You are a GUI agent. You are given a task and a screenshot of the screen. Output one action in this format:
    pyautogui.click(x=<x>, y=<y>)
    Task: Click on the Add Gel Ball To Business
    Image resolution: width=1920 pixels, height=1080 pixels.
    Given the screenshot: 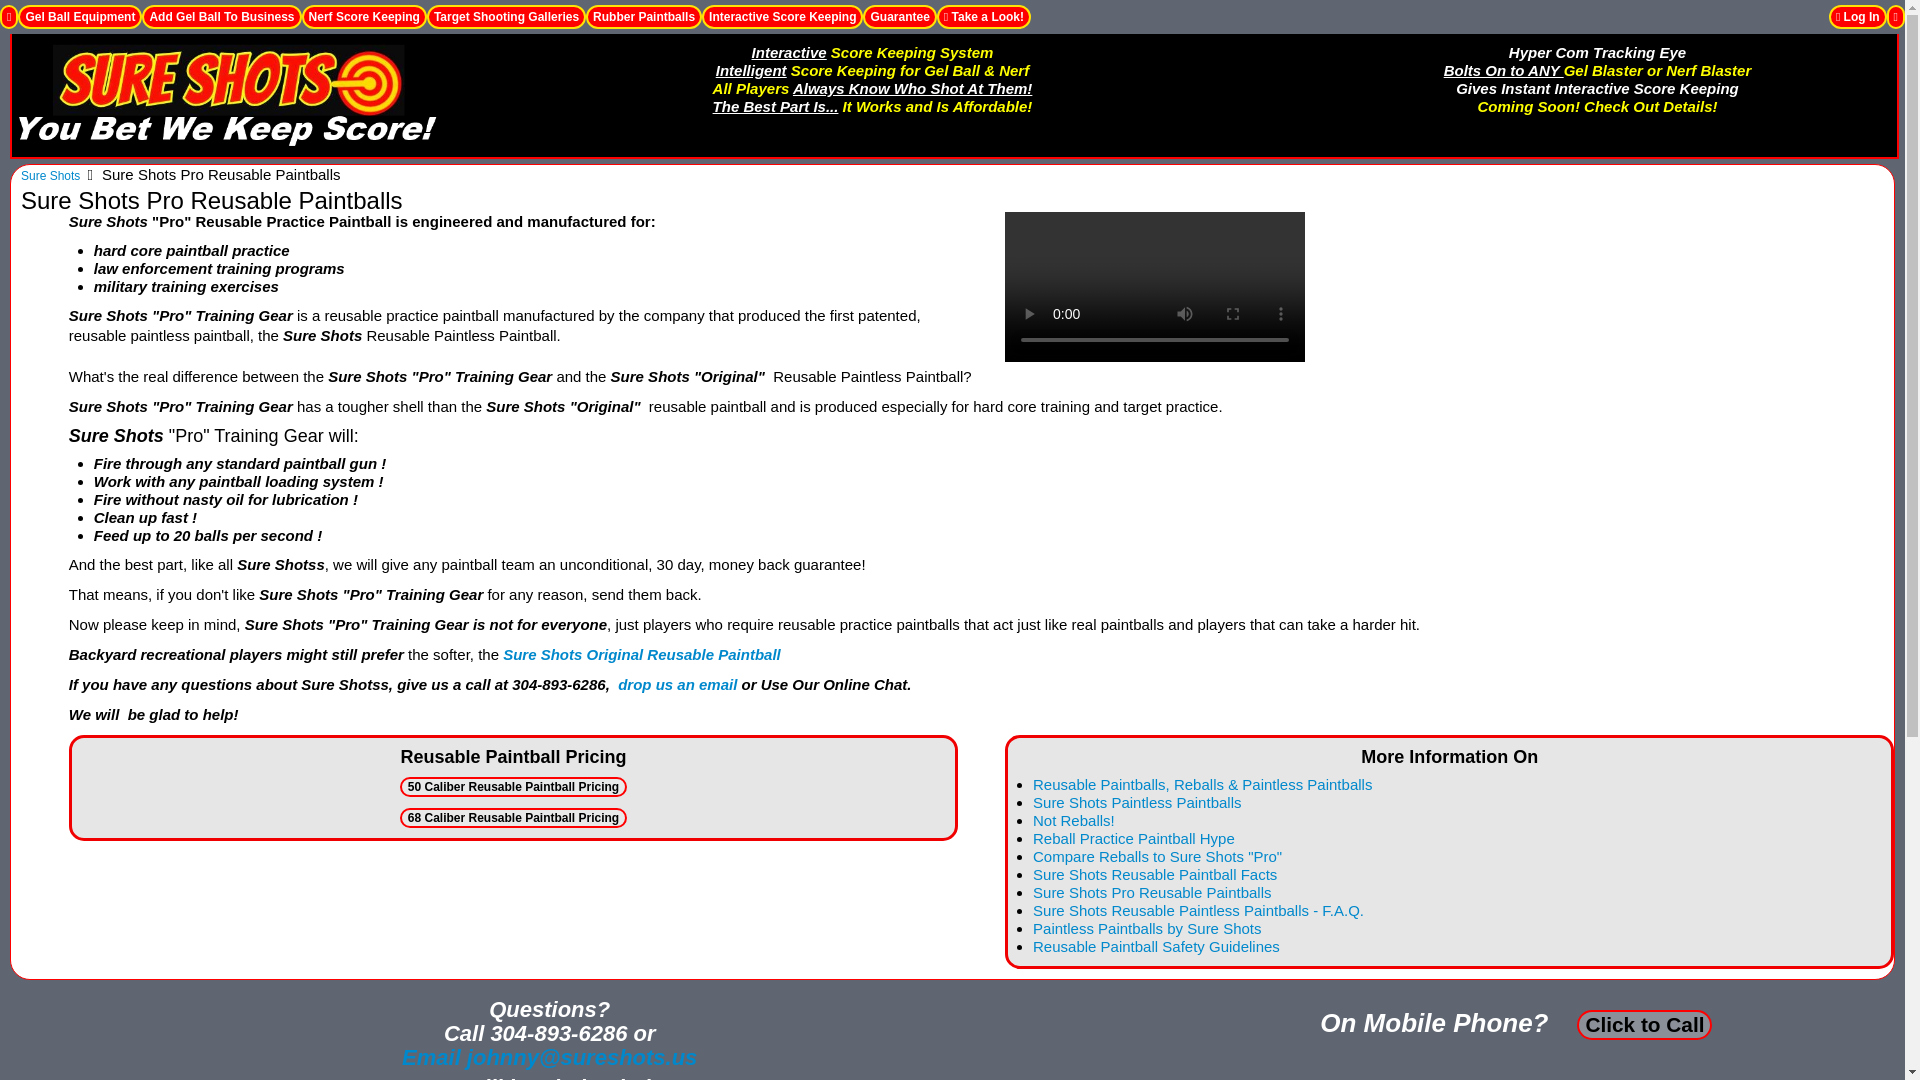 What is the action you would take?
    pyautogui.click(x=222, y=17)
    